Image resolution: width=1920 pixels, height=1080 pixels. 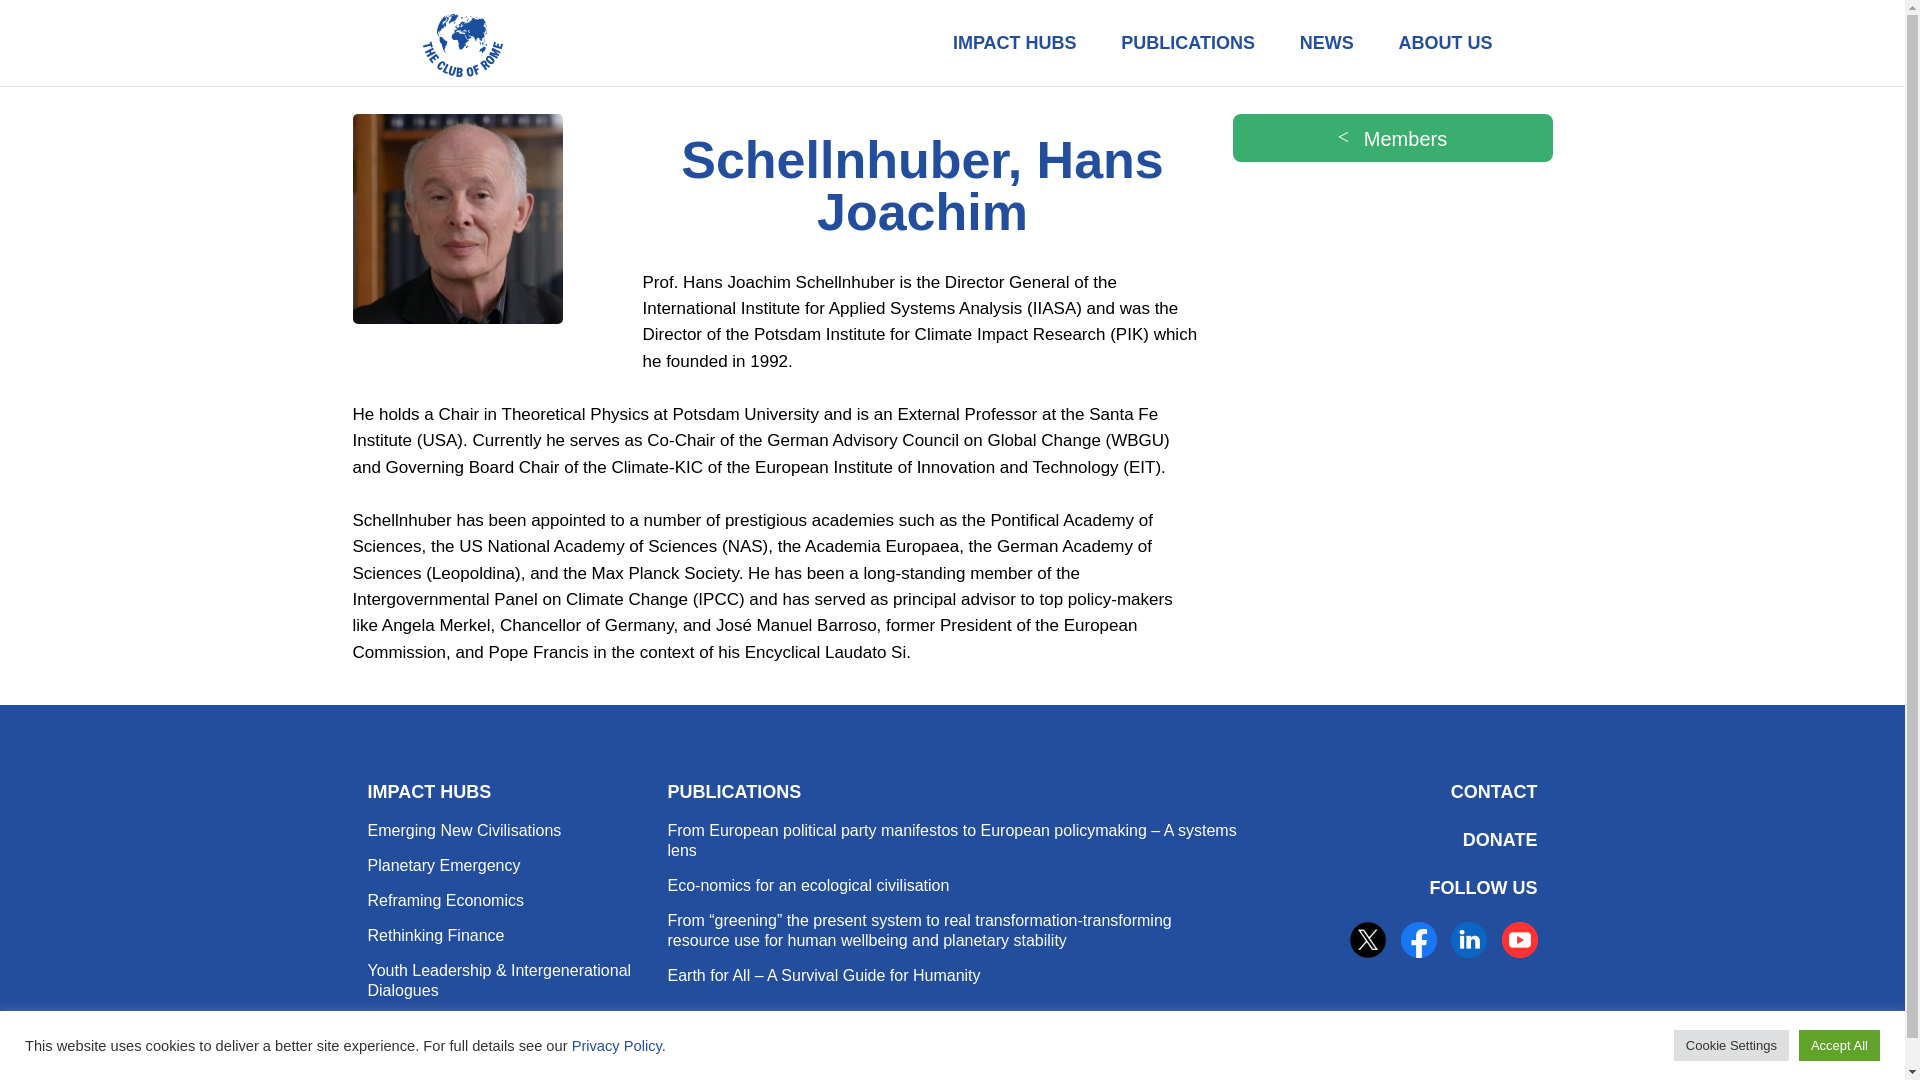 I want to click on YouTube, so click(x=1519, y=940).